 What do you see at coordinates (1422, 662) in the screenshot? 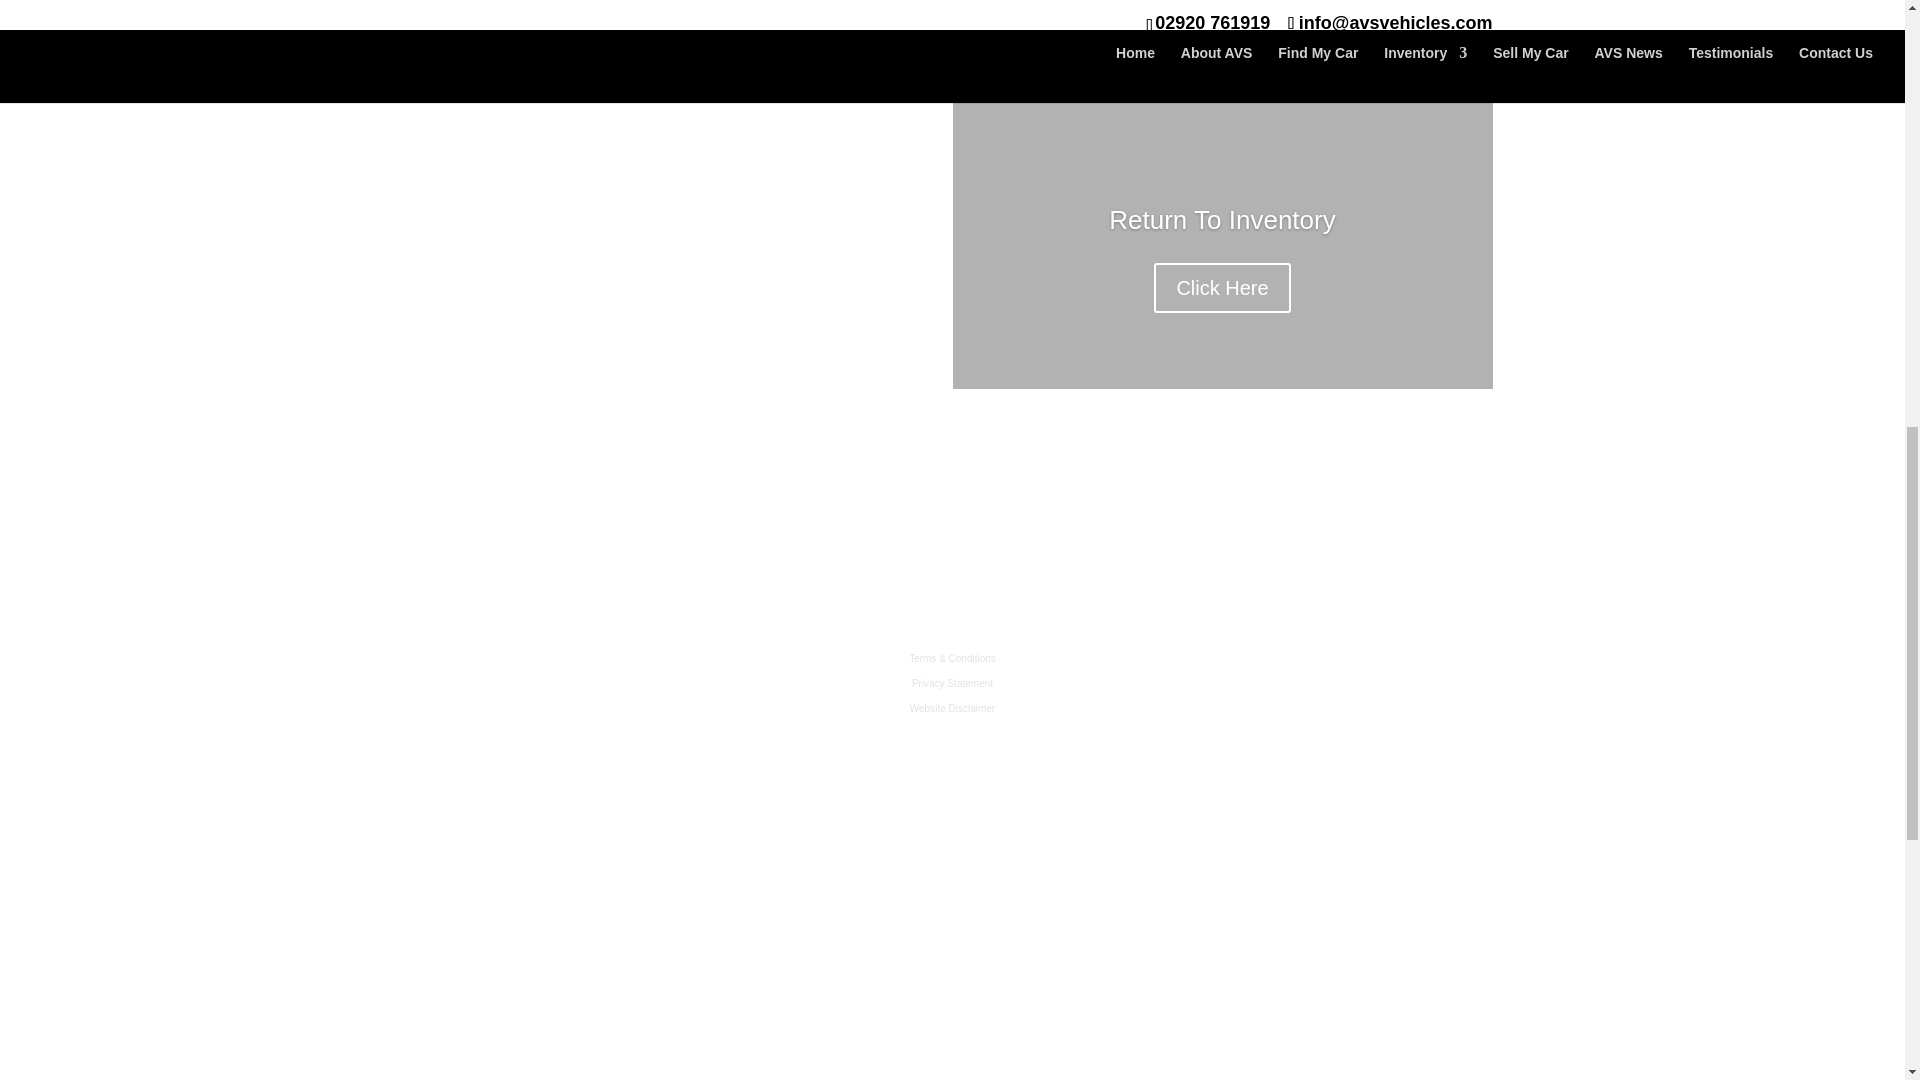
I see `Follow on Youtube` at bounding box center [1422, 662].